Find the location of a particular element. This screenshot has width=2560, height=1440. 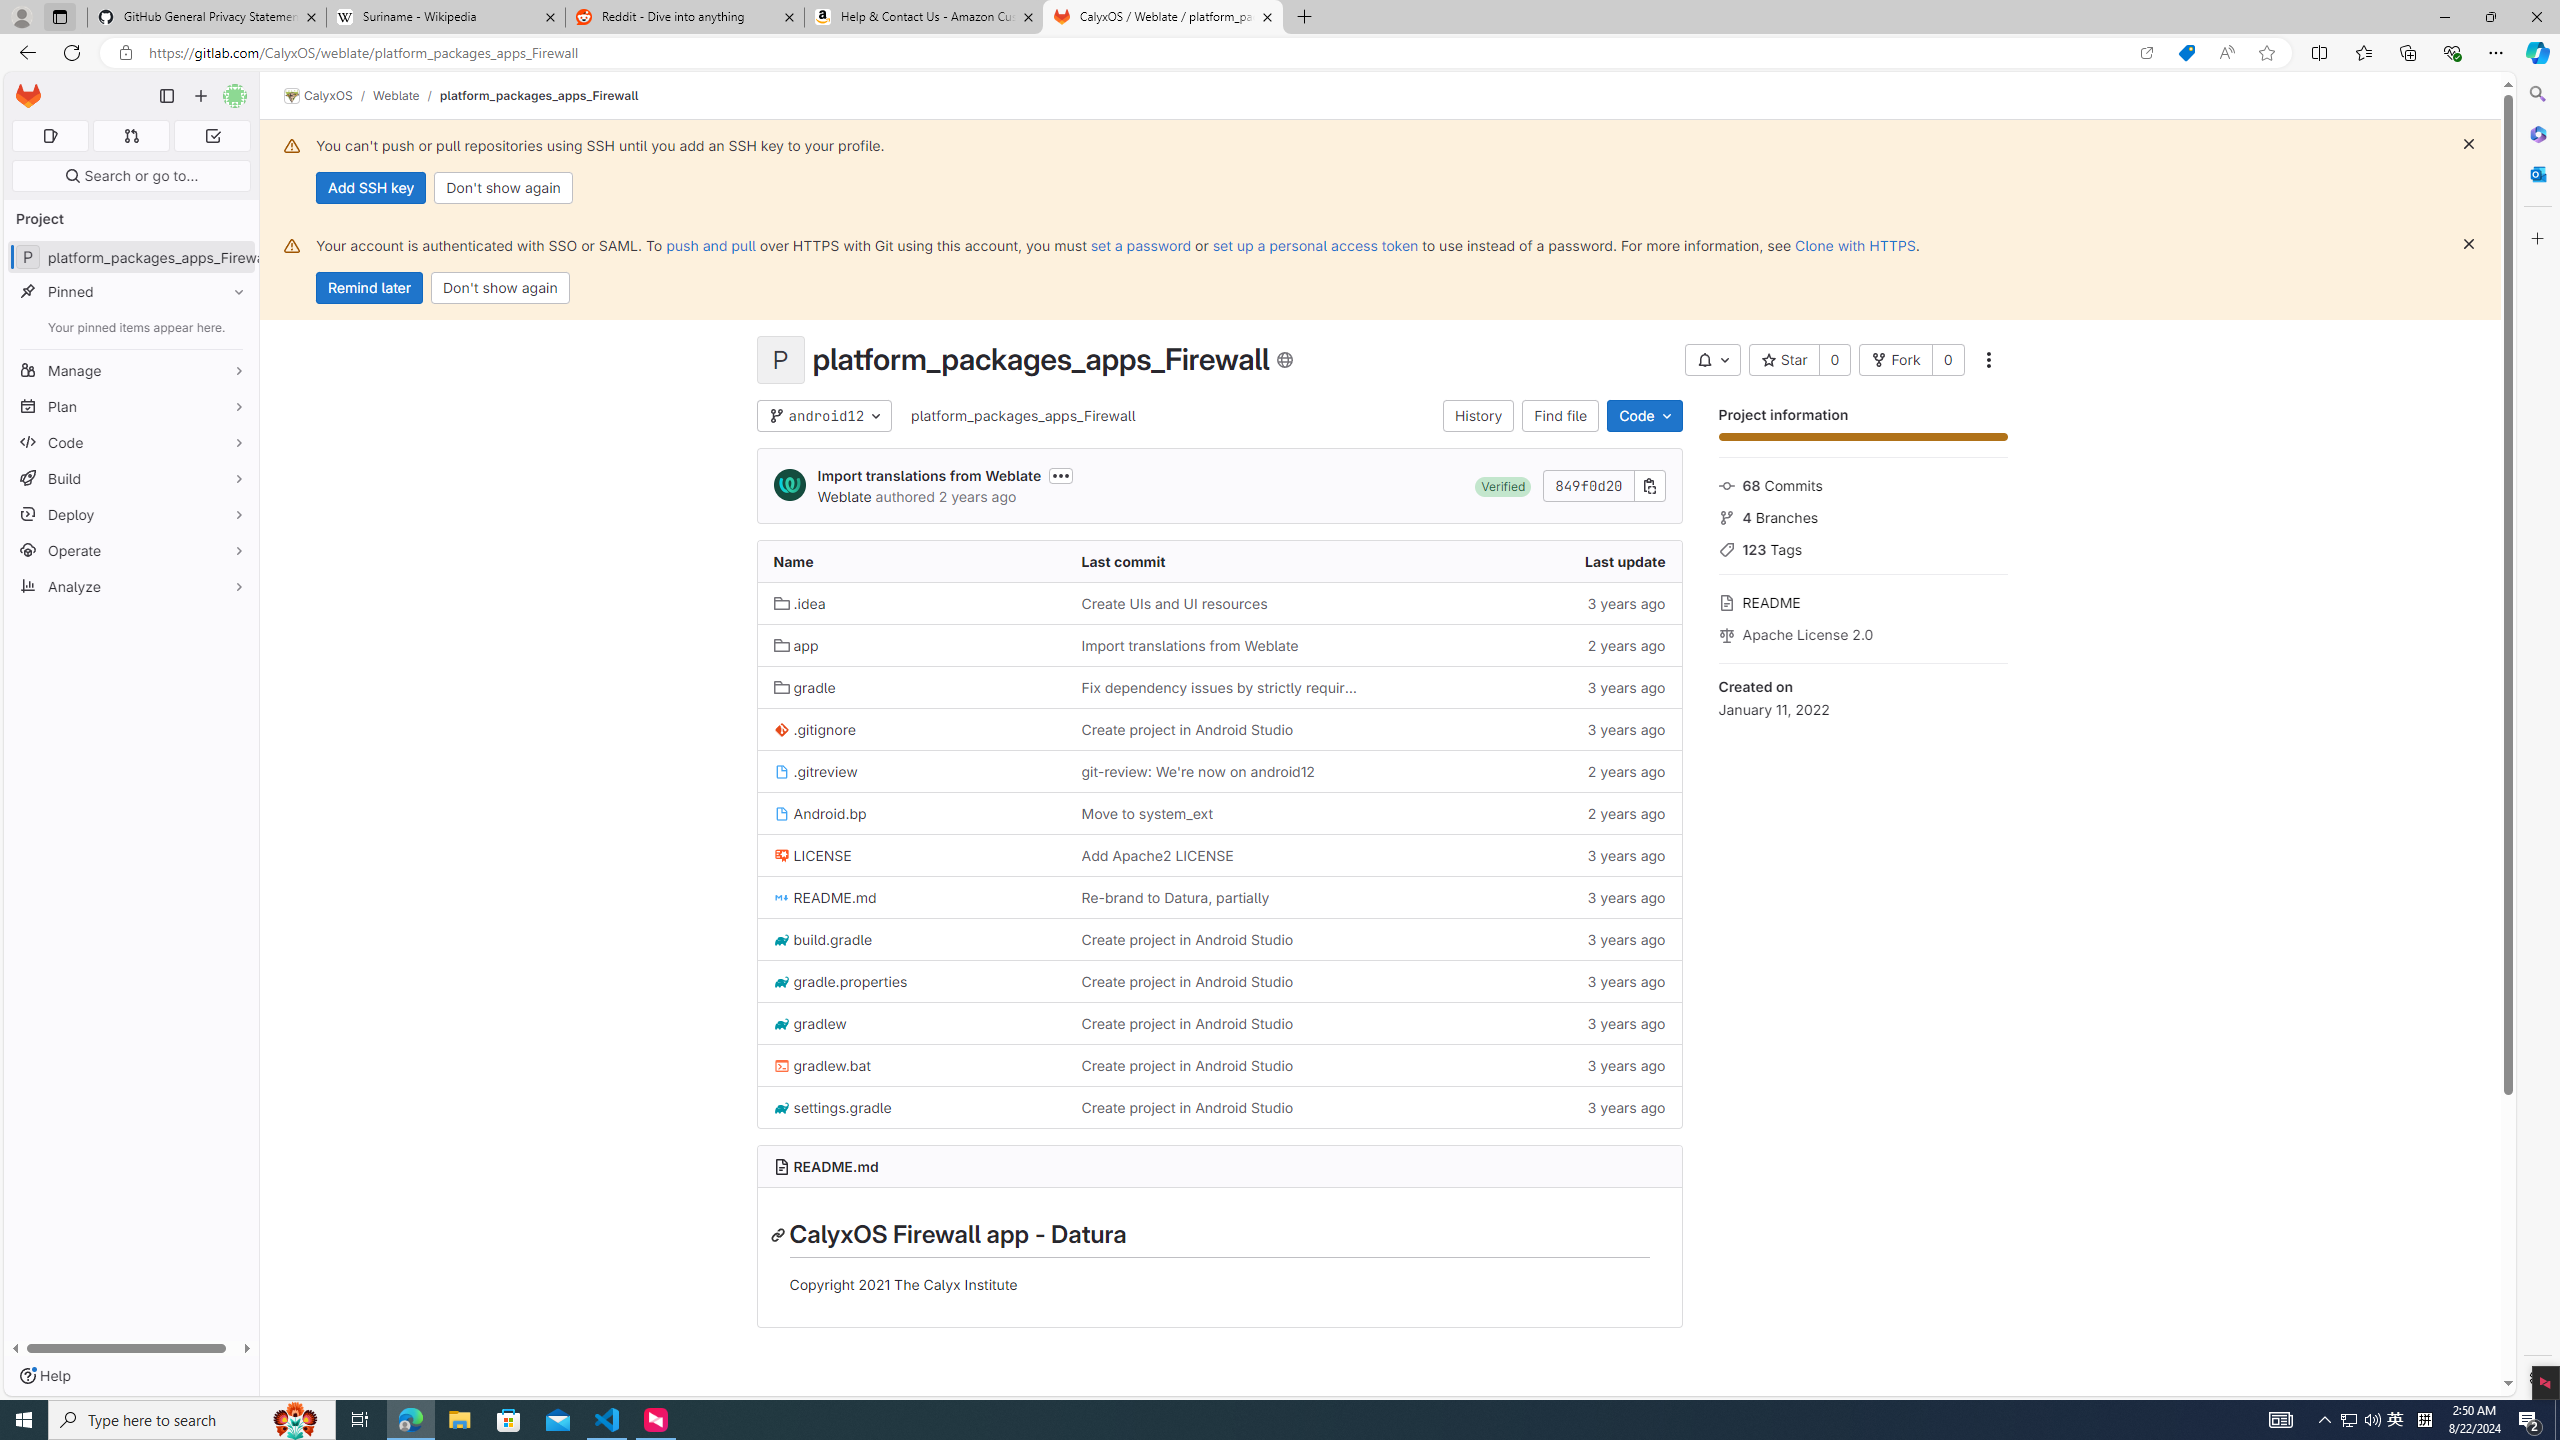

Add Apache2 LICENSE is located at coordinates (1219, 854).